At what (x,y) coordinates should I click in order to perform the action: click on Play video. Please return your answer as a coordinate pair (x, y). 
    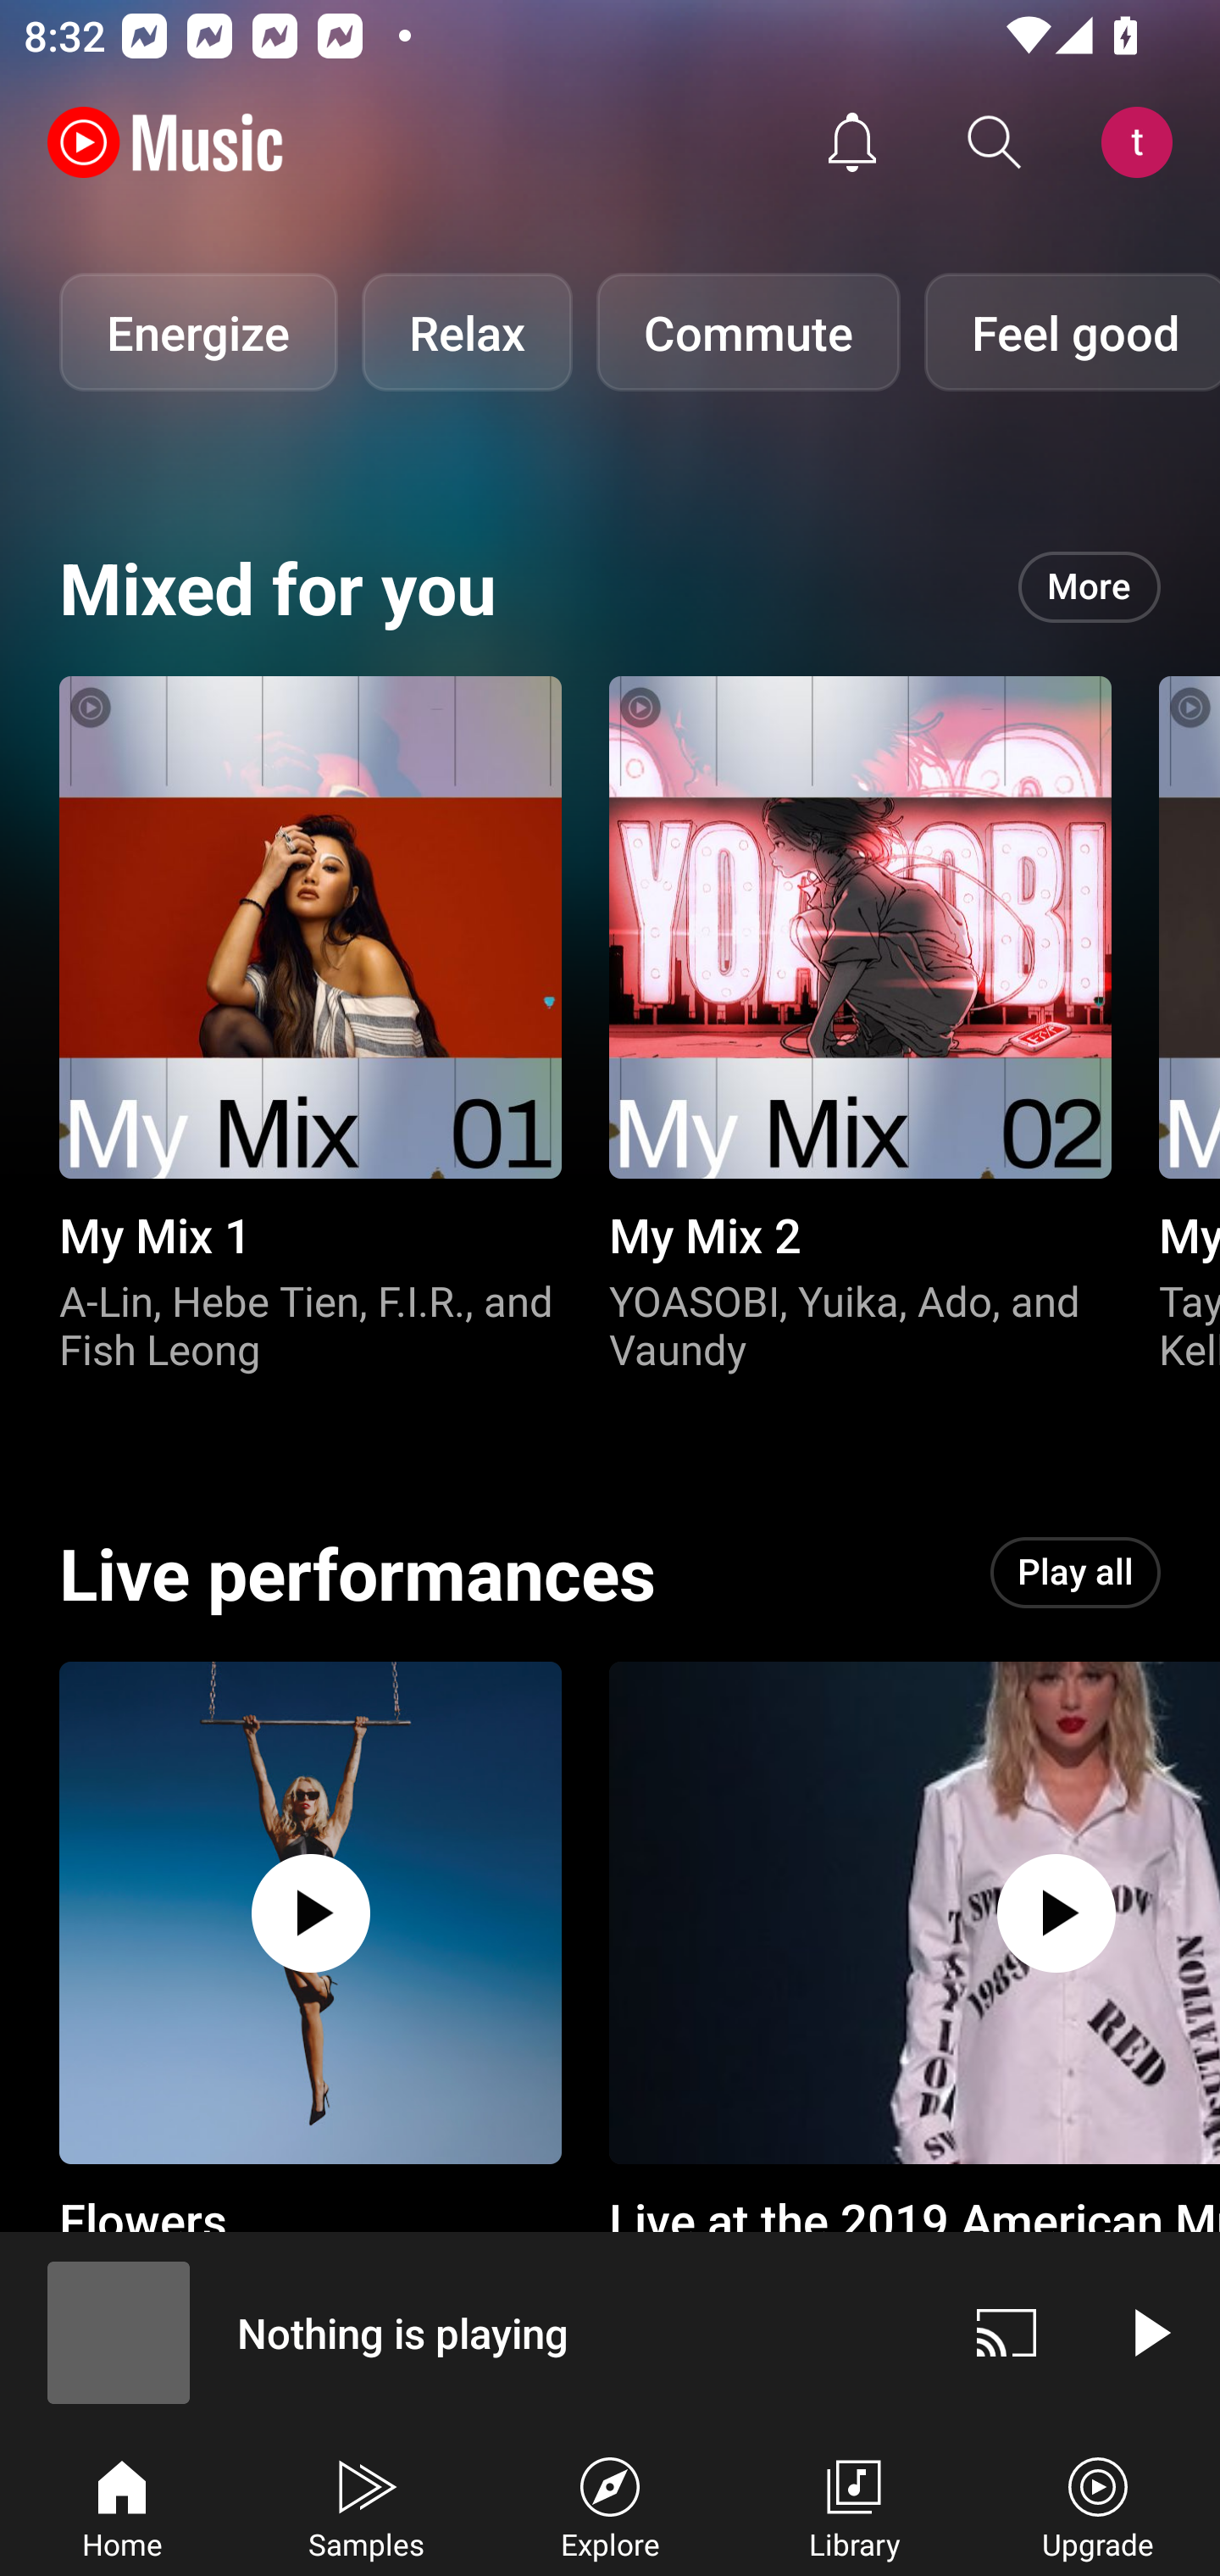
    Looking at the image, I should click on (1149, 2332).